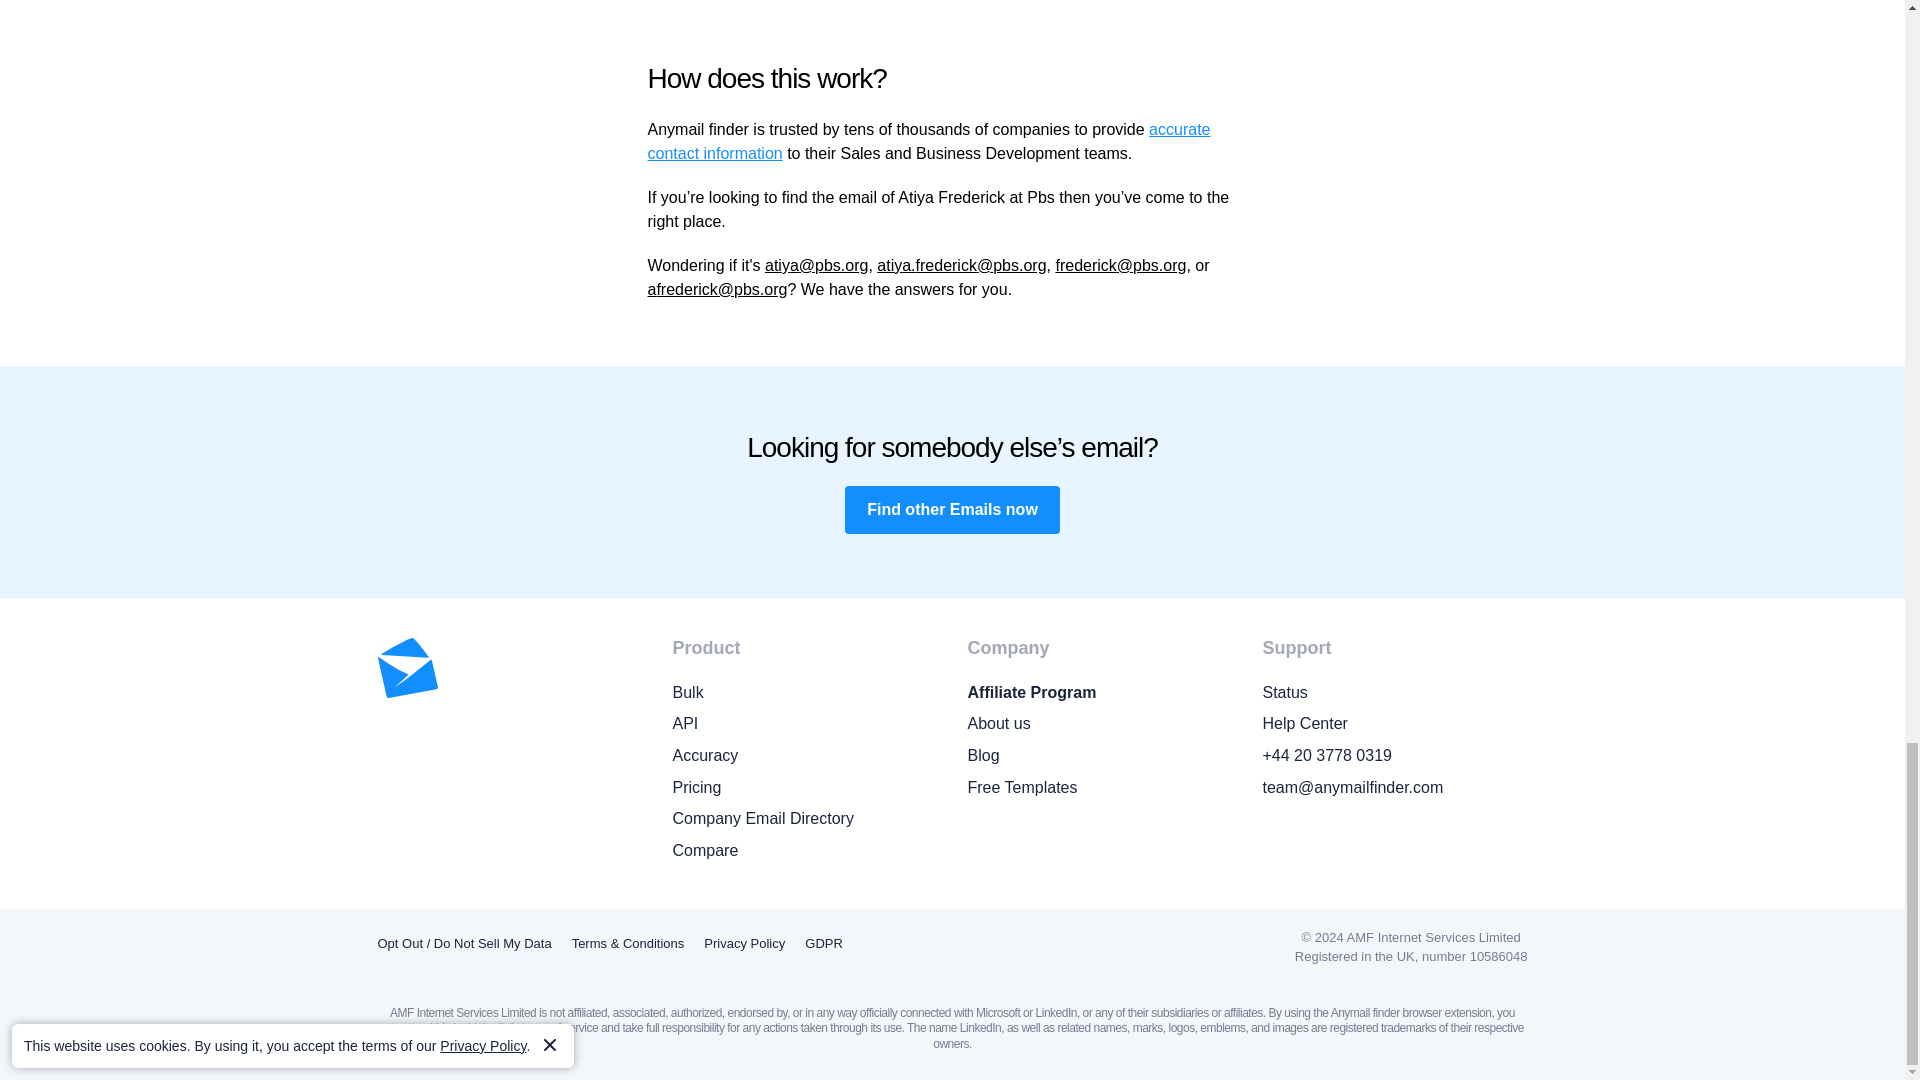 This screenshot has height=1080, width=1920. What do you see at coordinates (804, 756) in the screenshot?
I see `Accuracy` at bounding box center [804, 756].